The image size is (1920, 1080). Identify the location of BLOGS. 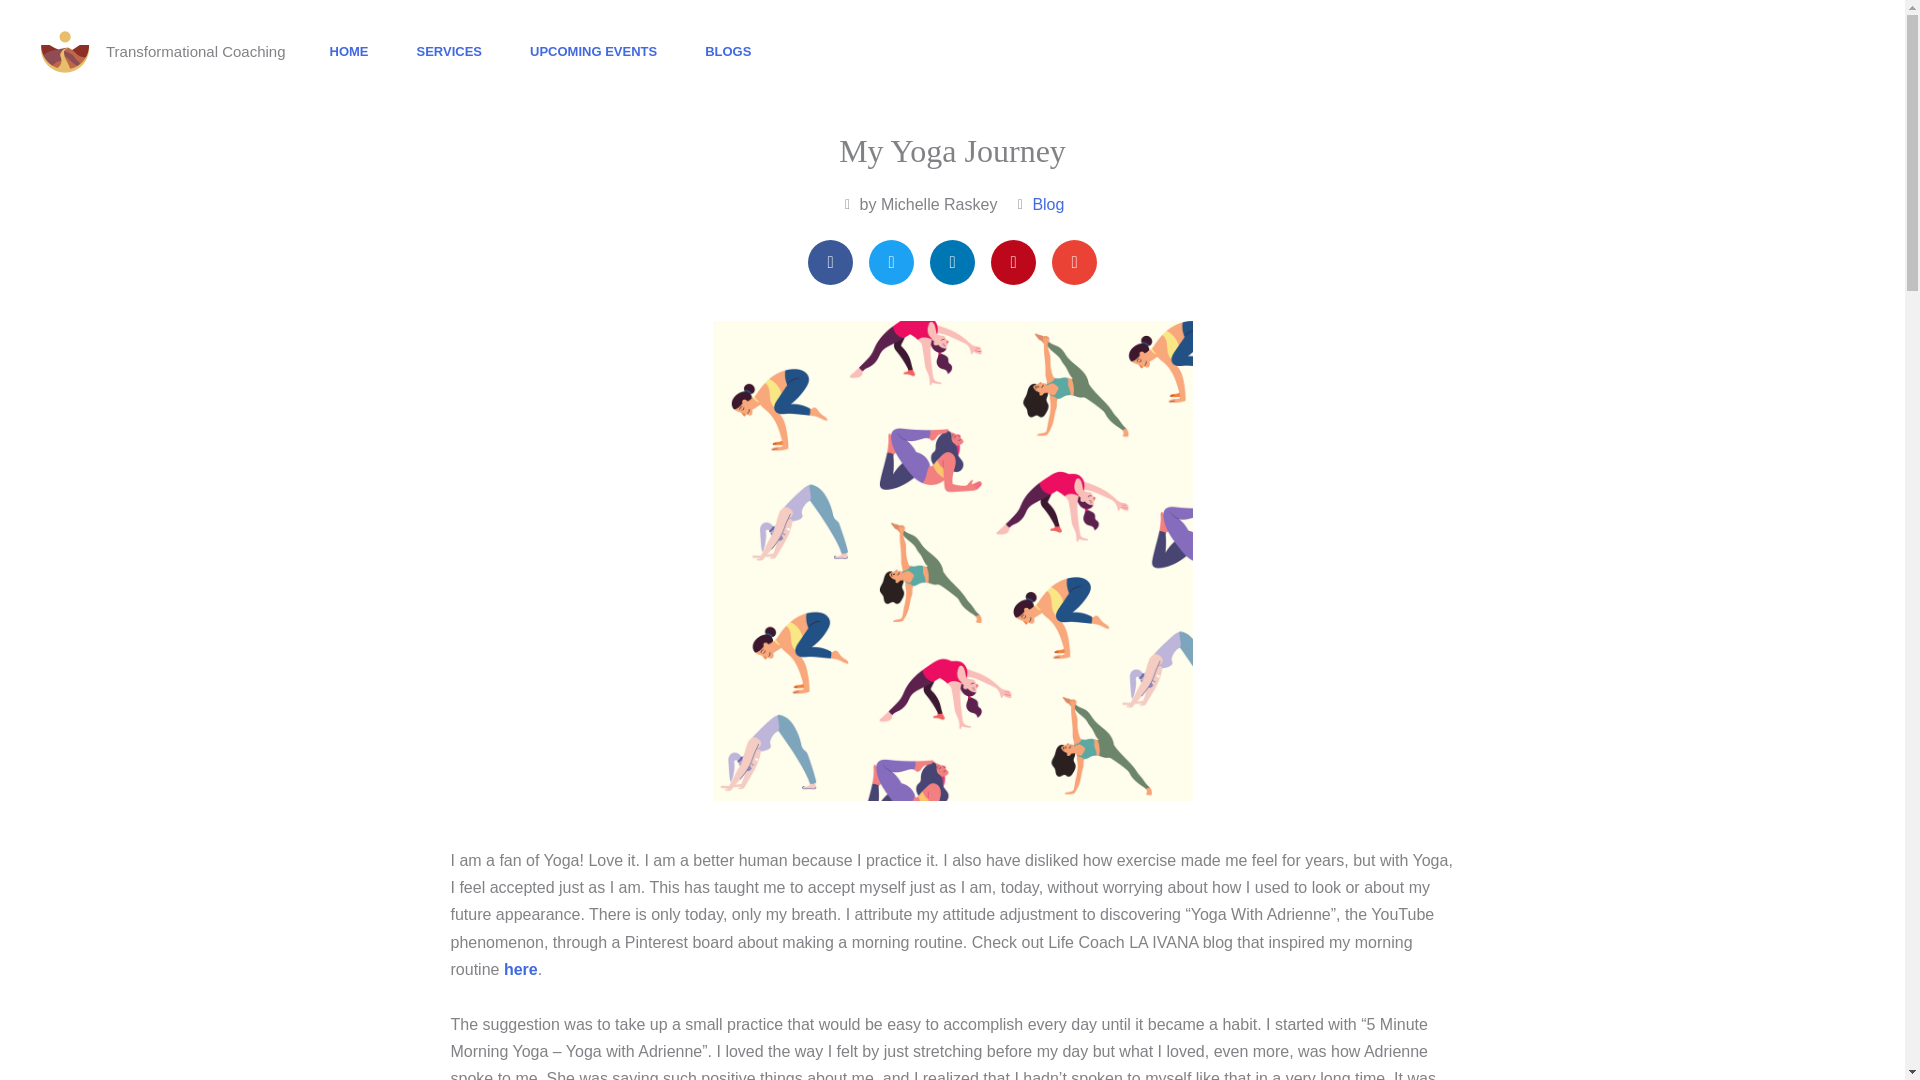
(728, 52).